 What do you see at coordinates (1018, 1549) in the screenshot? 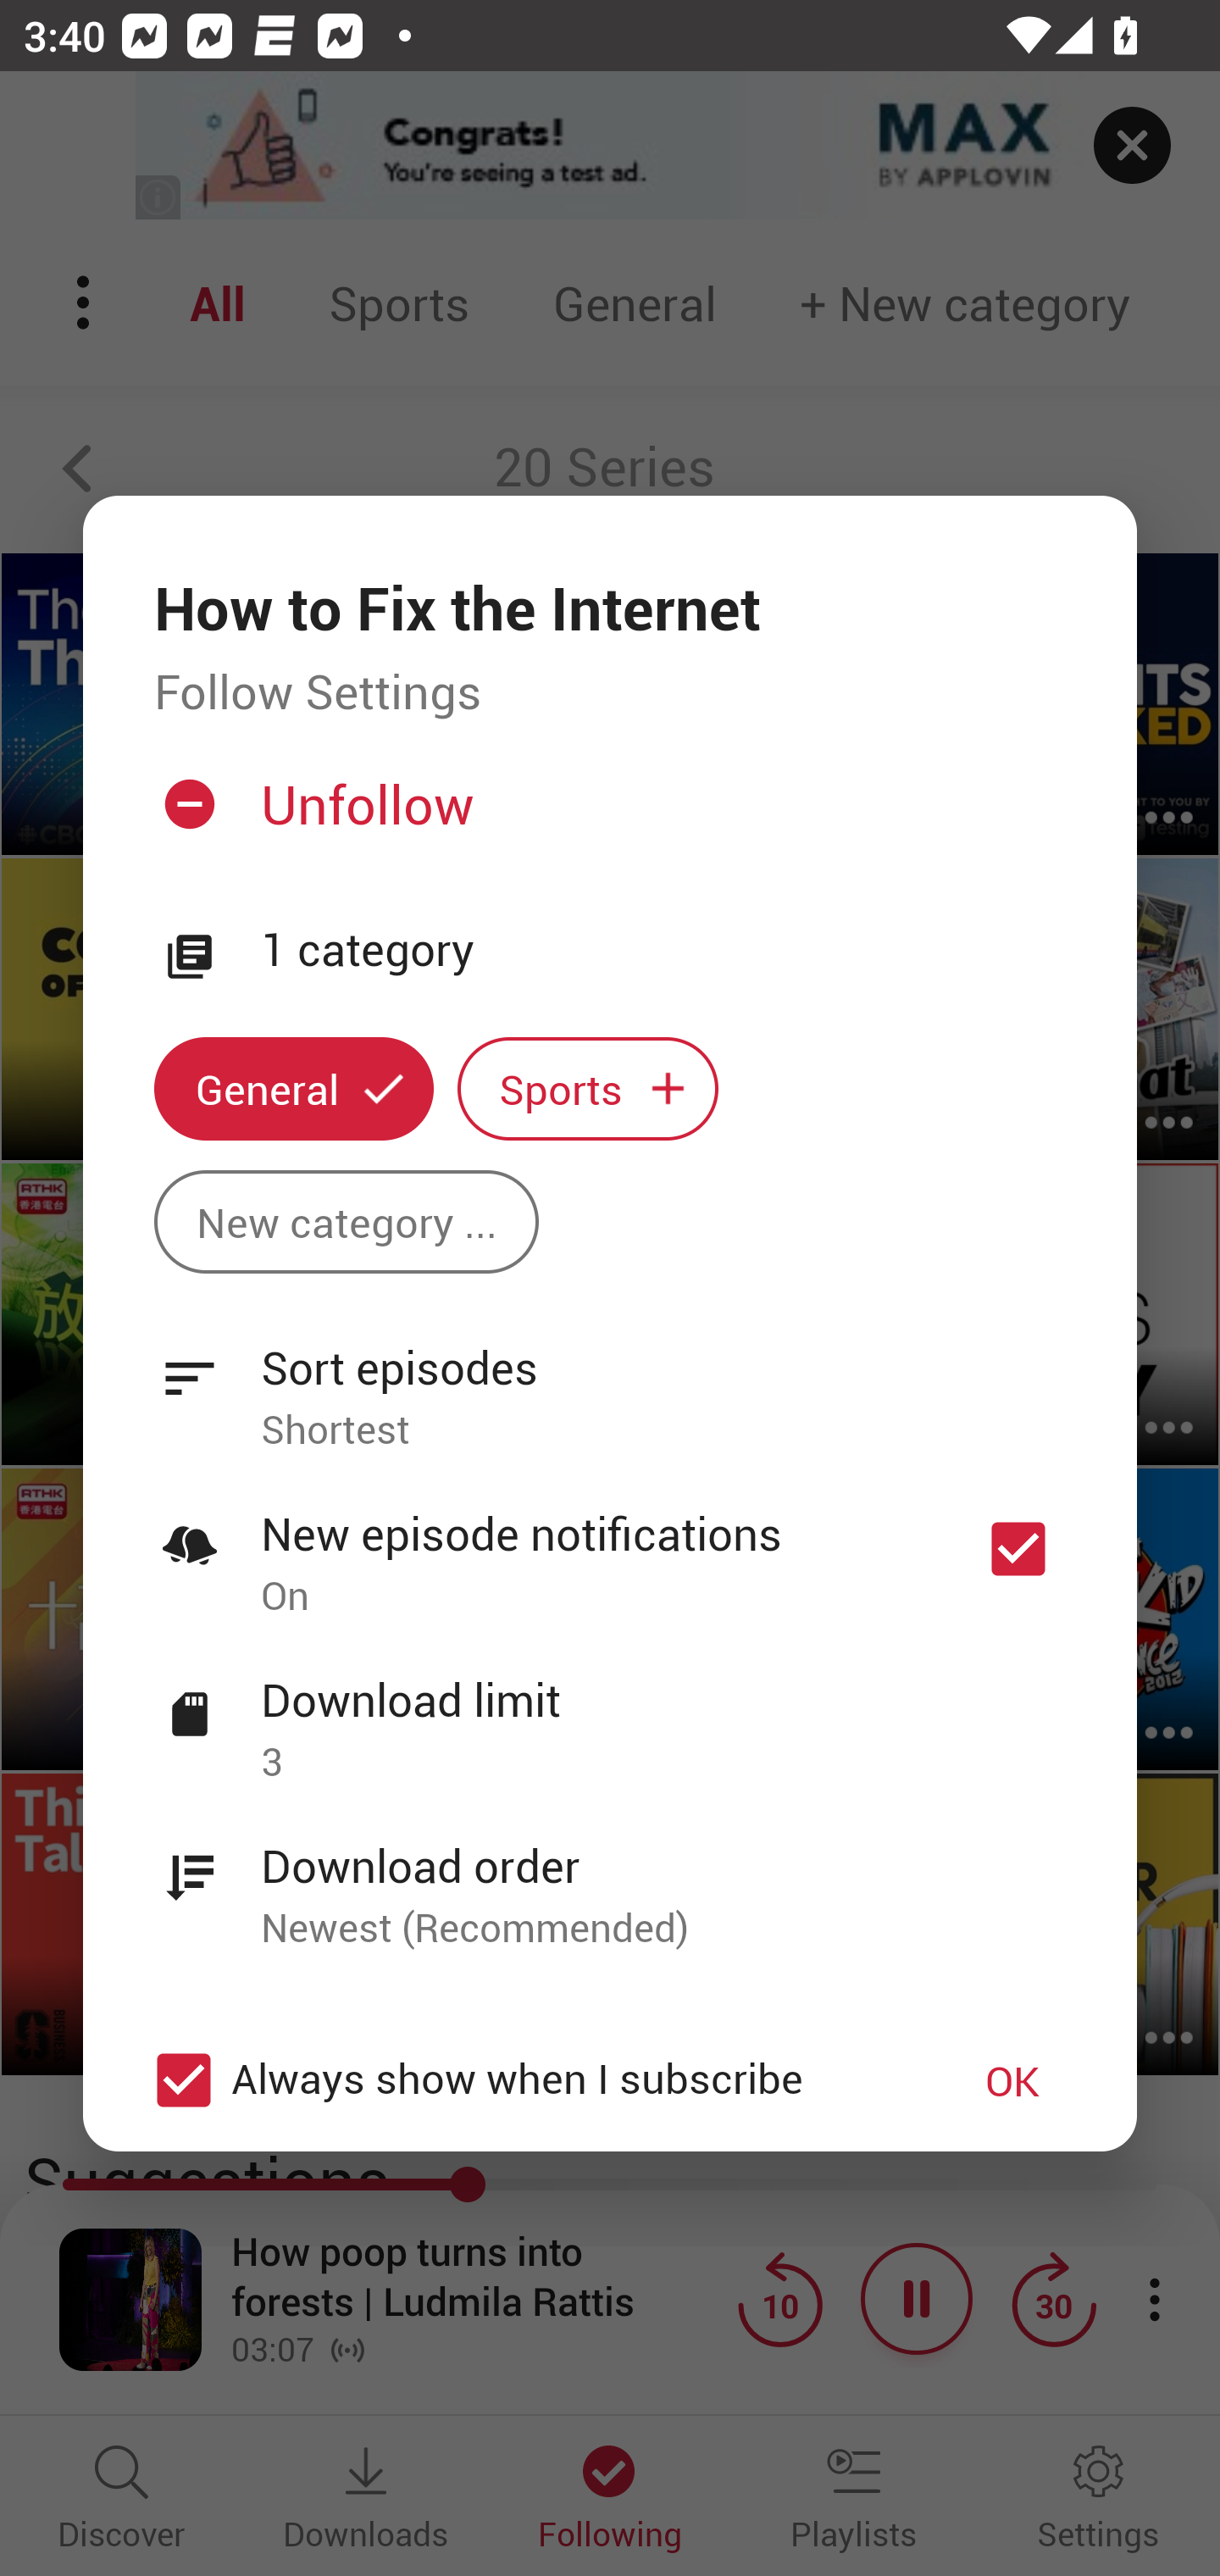
I see `New episode notifications` at bounding box center [1018, 1549].